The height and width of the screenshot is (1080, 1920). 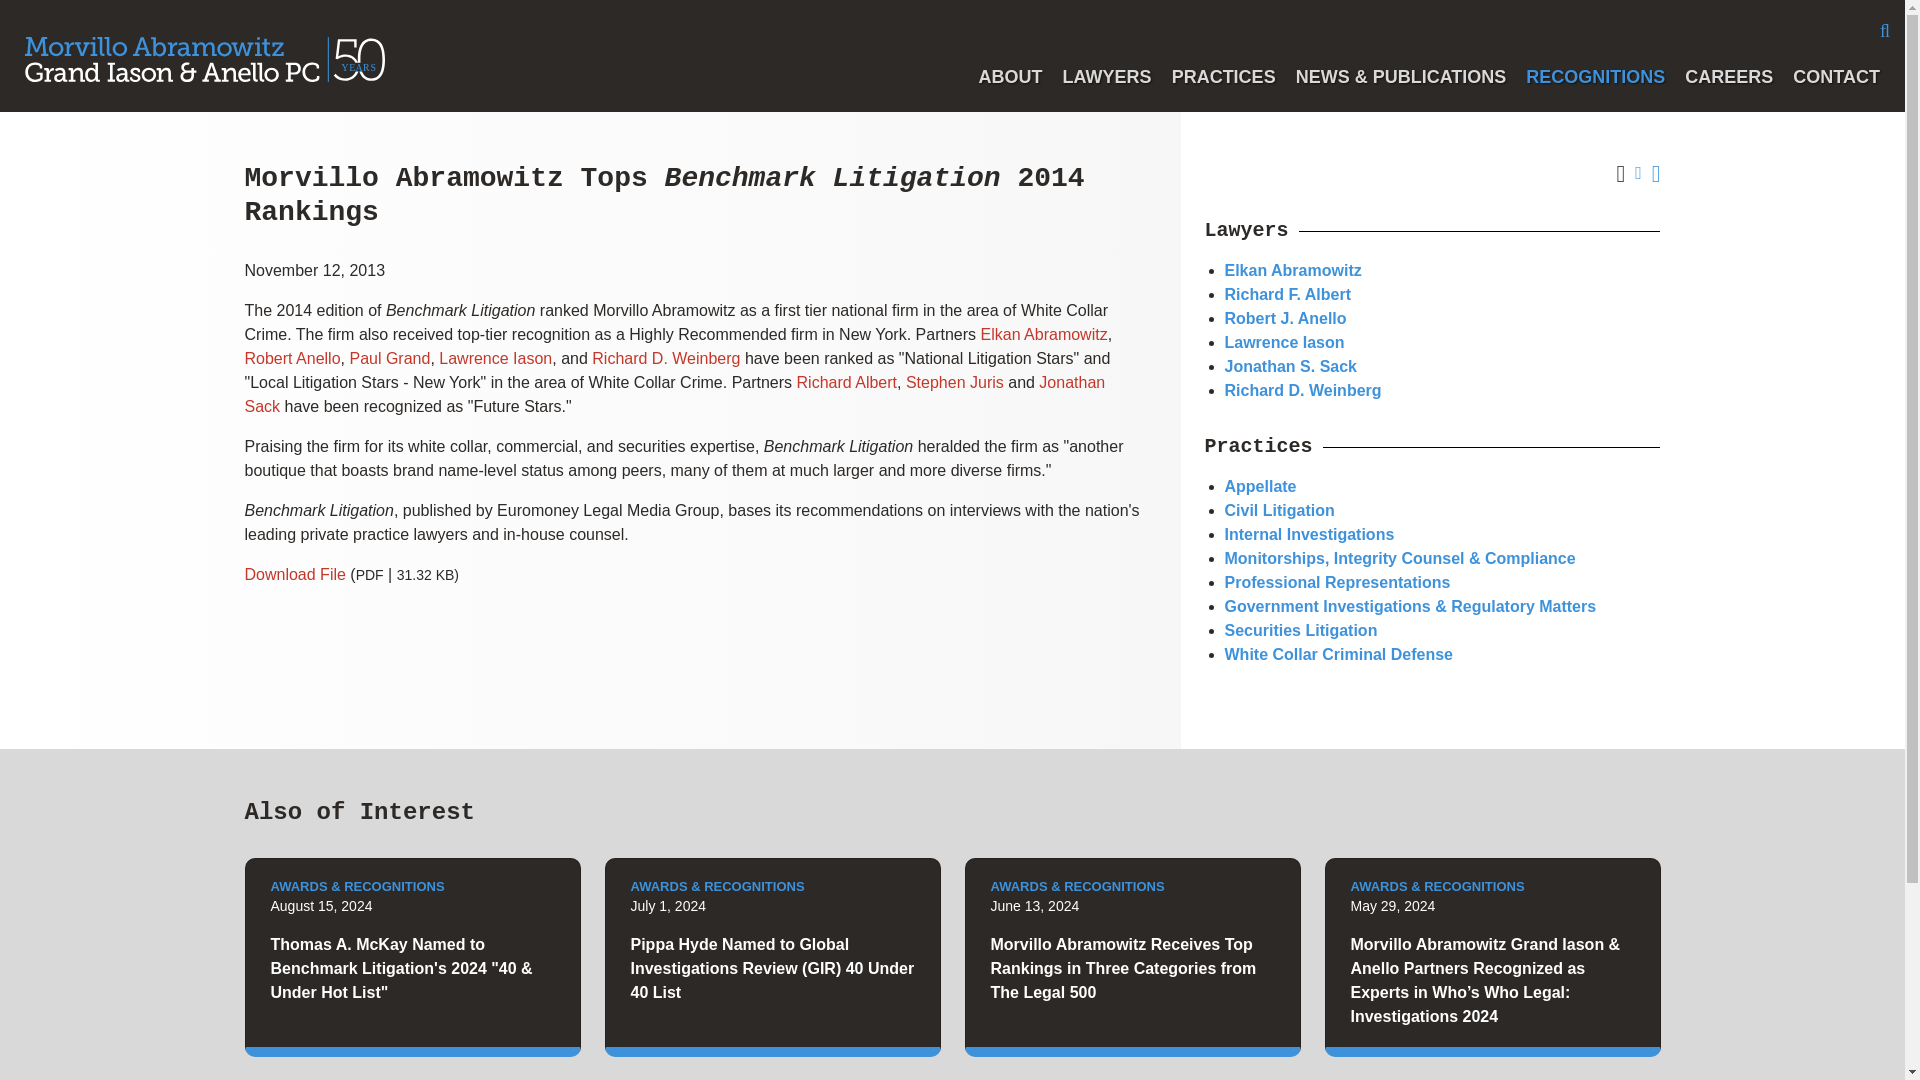 What do you see at coordinates (1292, 270) in the screenshot?
I see `Elkan Abramowitz` at bounding box center [1292, 270].